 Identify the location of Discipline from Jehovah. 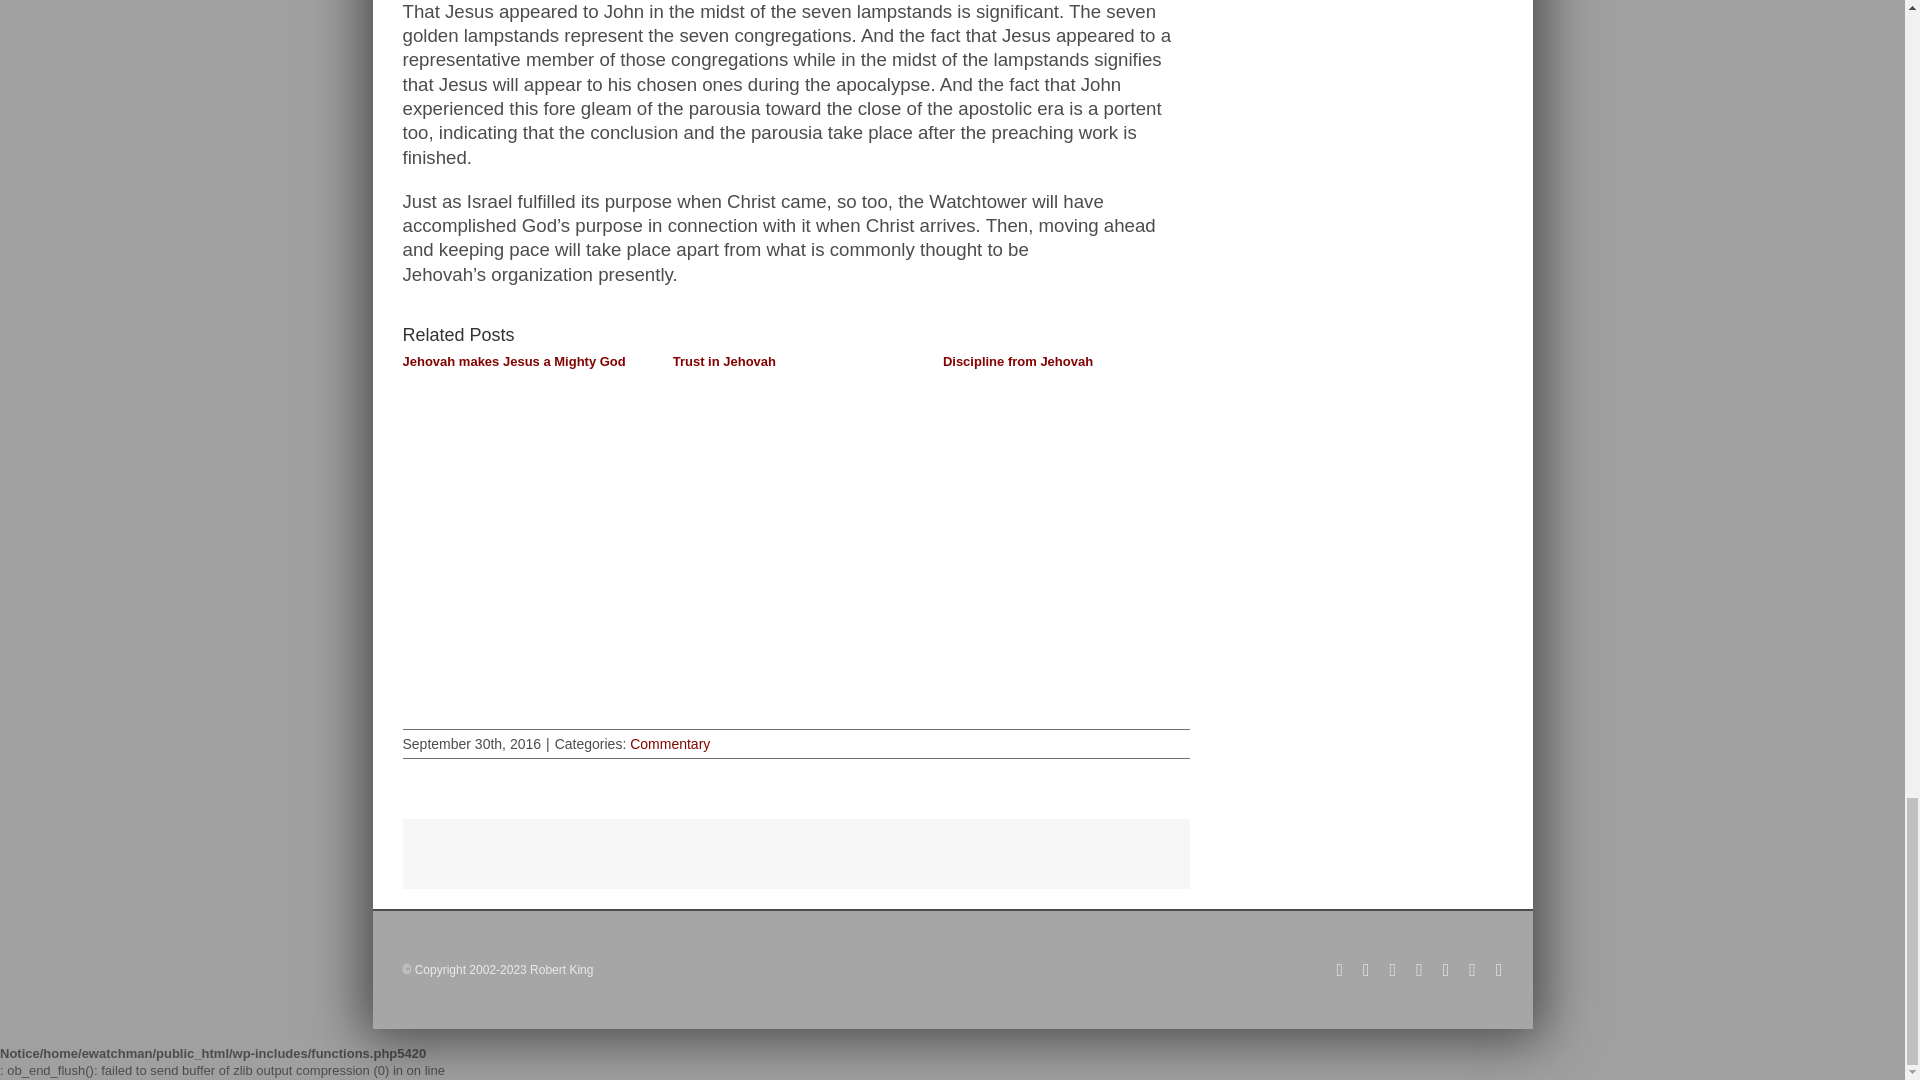
(1017, 362).